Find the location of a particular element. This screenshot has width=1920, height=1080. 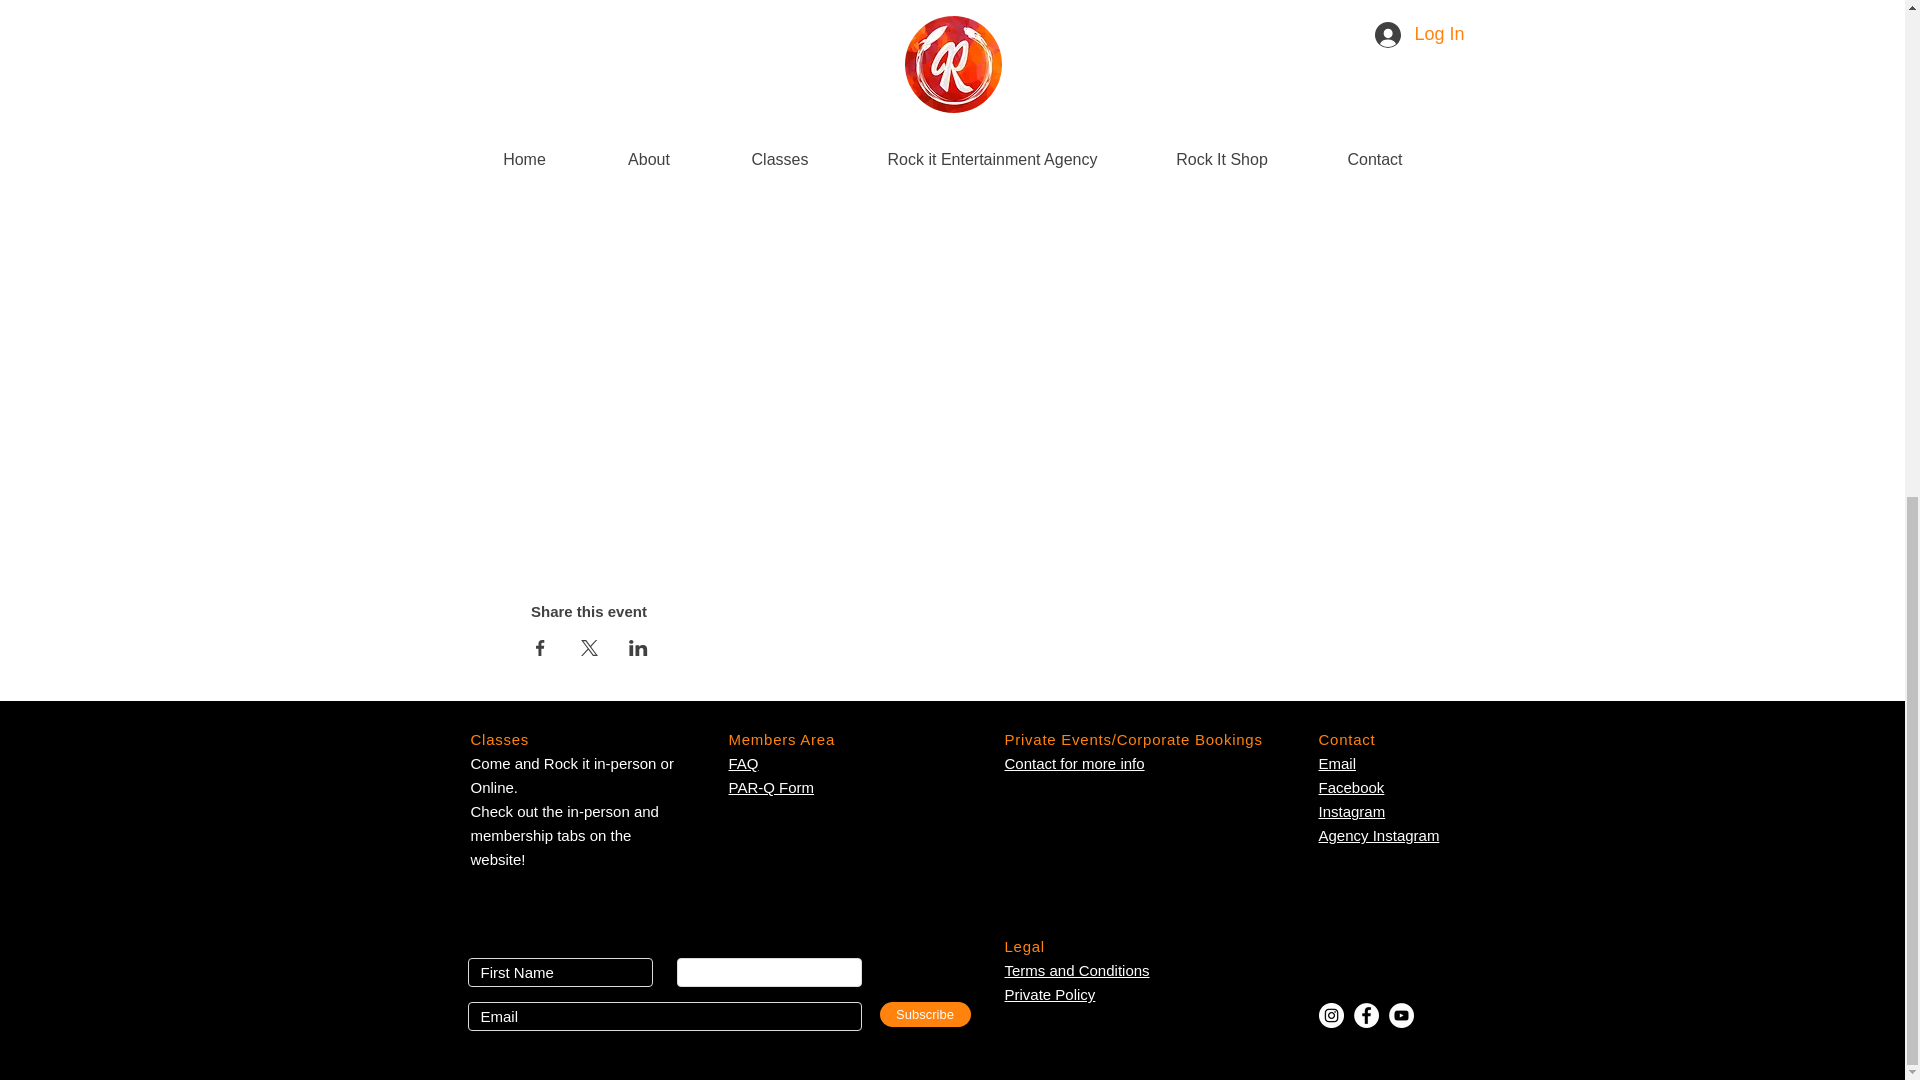

Members Area is located at coordinates (1205, 124).